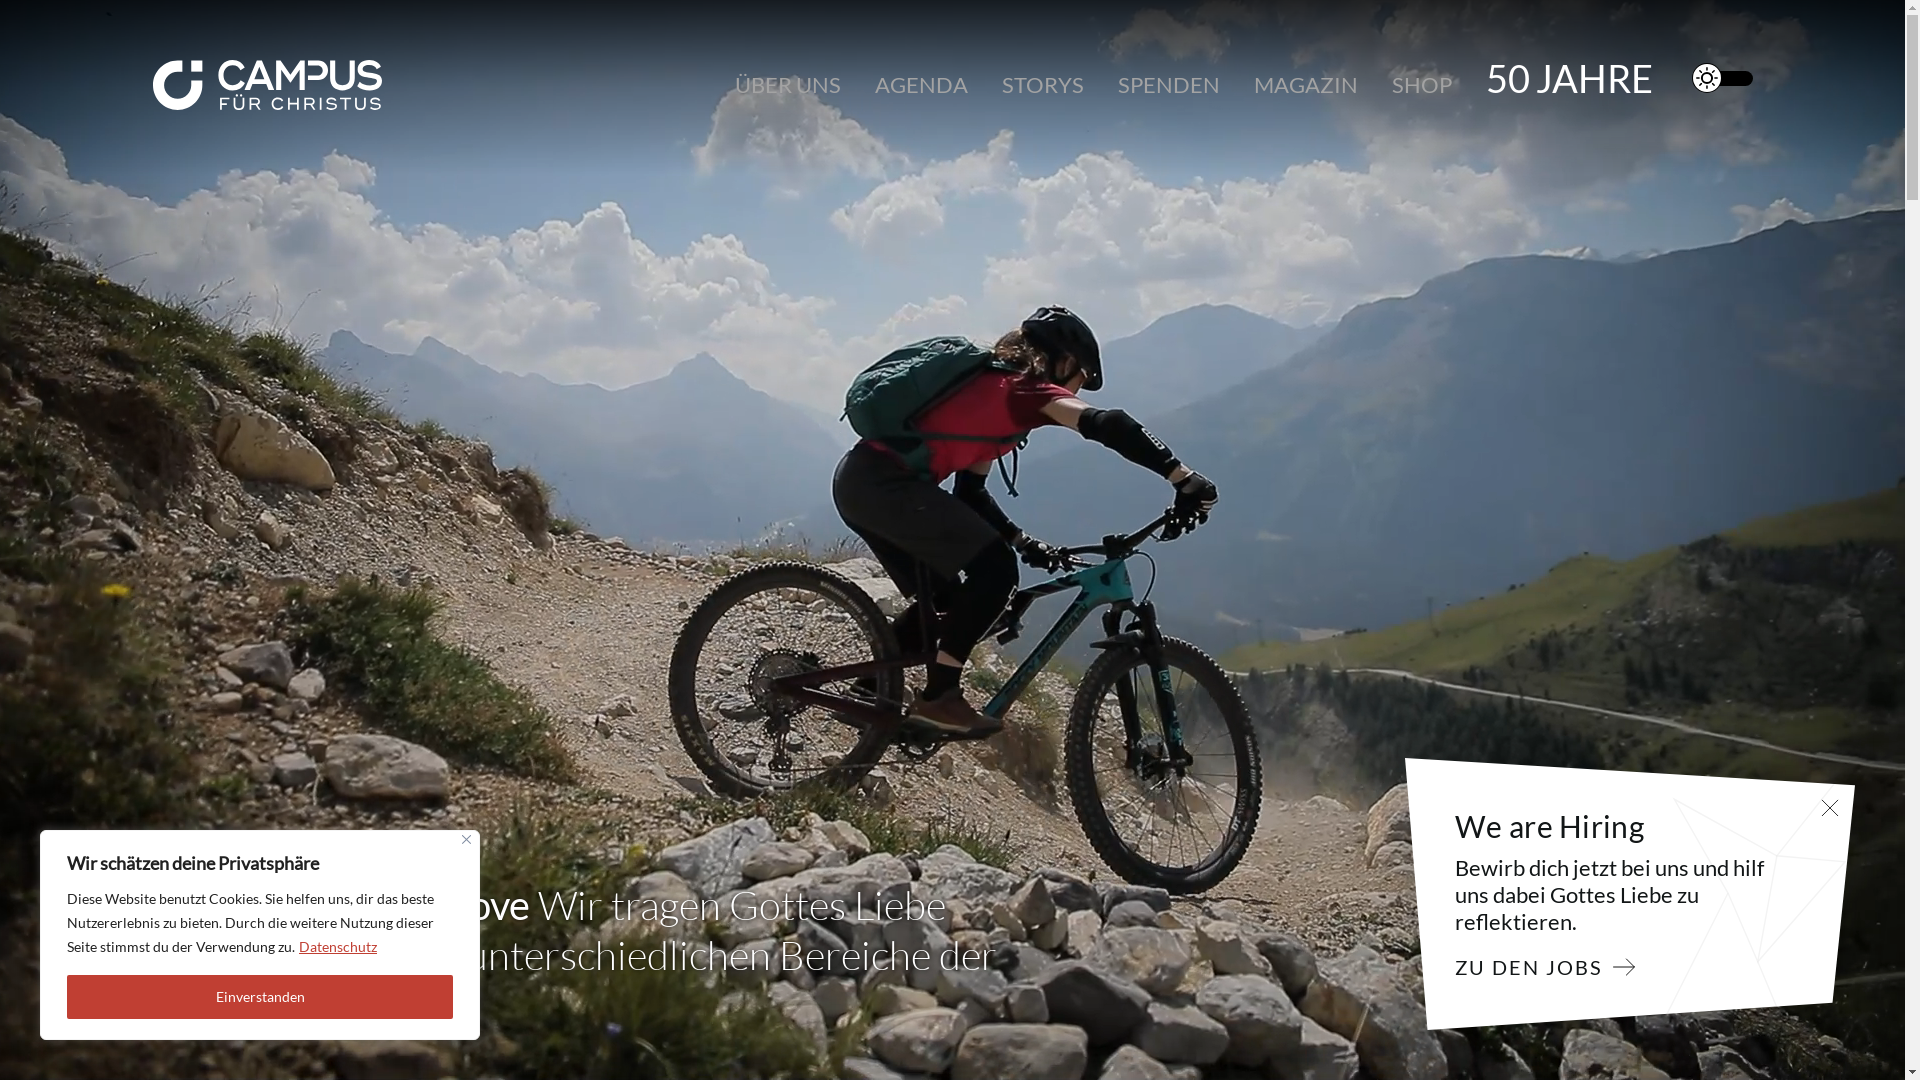 The height and width of the screenshot is (1080, 1920). What do you see at coordinates (1422, 84) in the screenshot?
I see `SHOP` at bounding box center [1422, 84].